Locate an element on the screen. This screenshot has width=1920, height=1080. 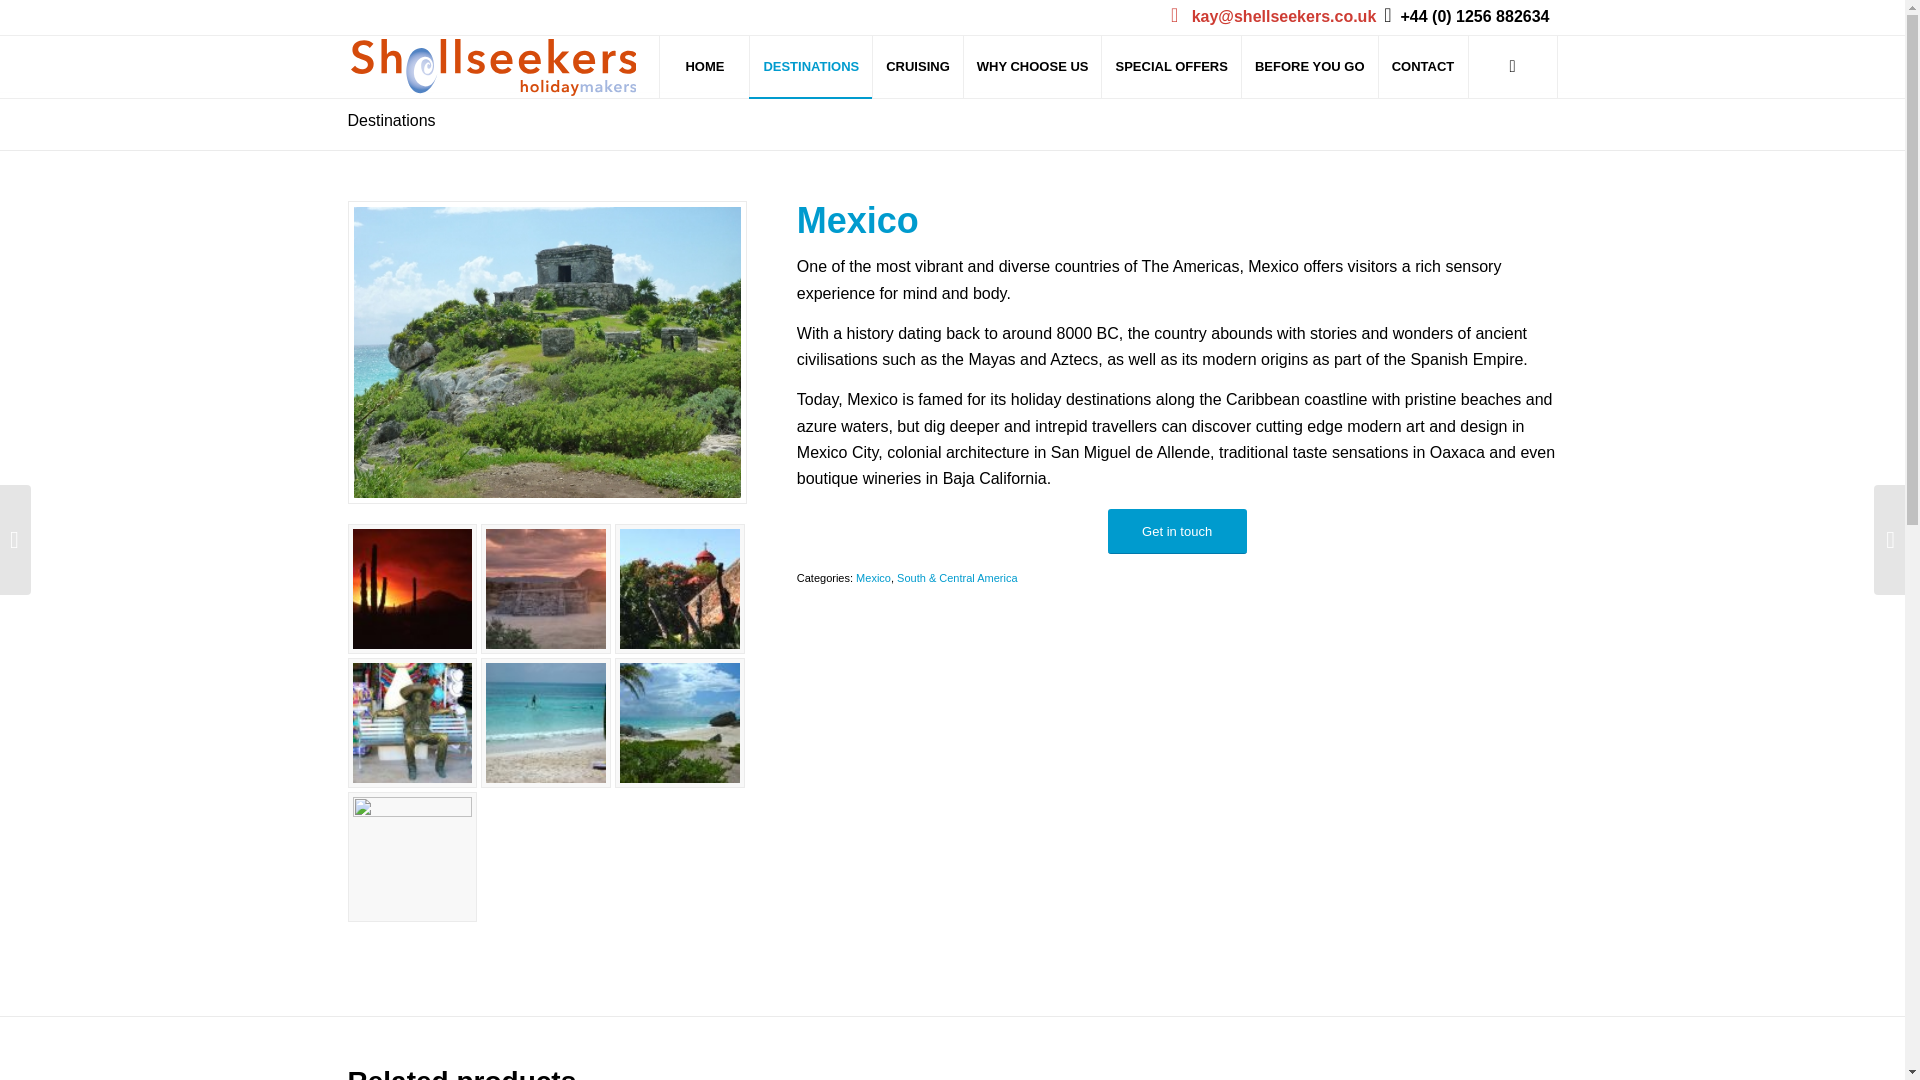
DESTINATIONS is located at coordinates (810, 66).